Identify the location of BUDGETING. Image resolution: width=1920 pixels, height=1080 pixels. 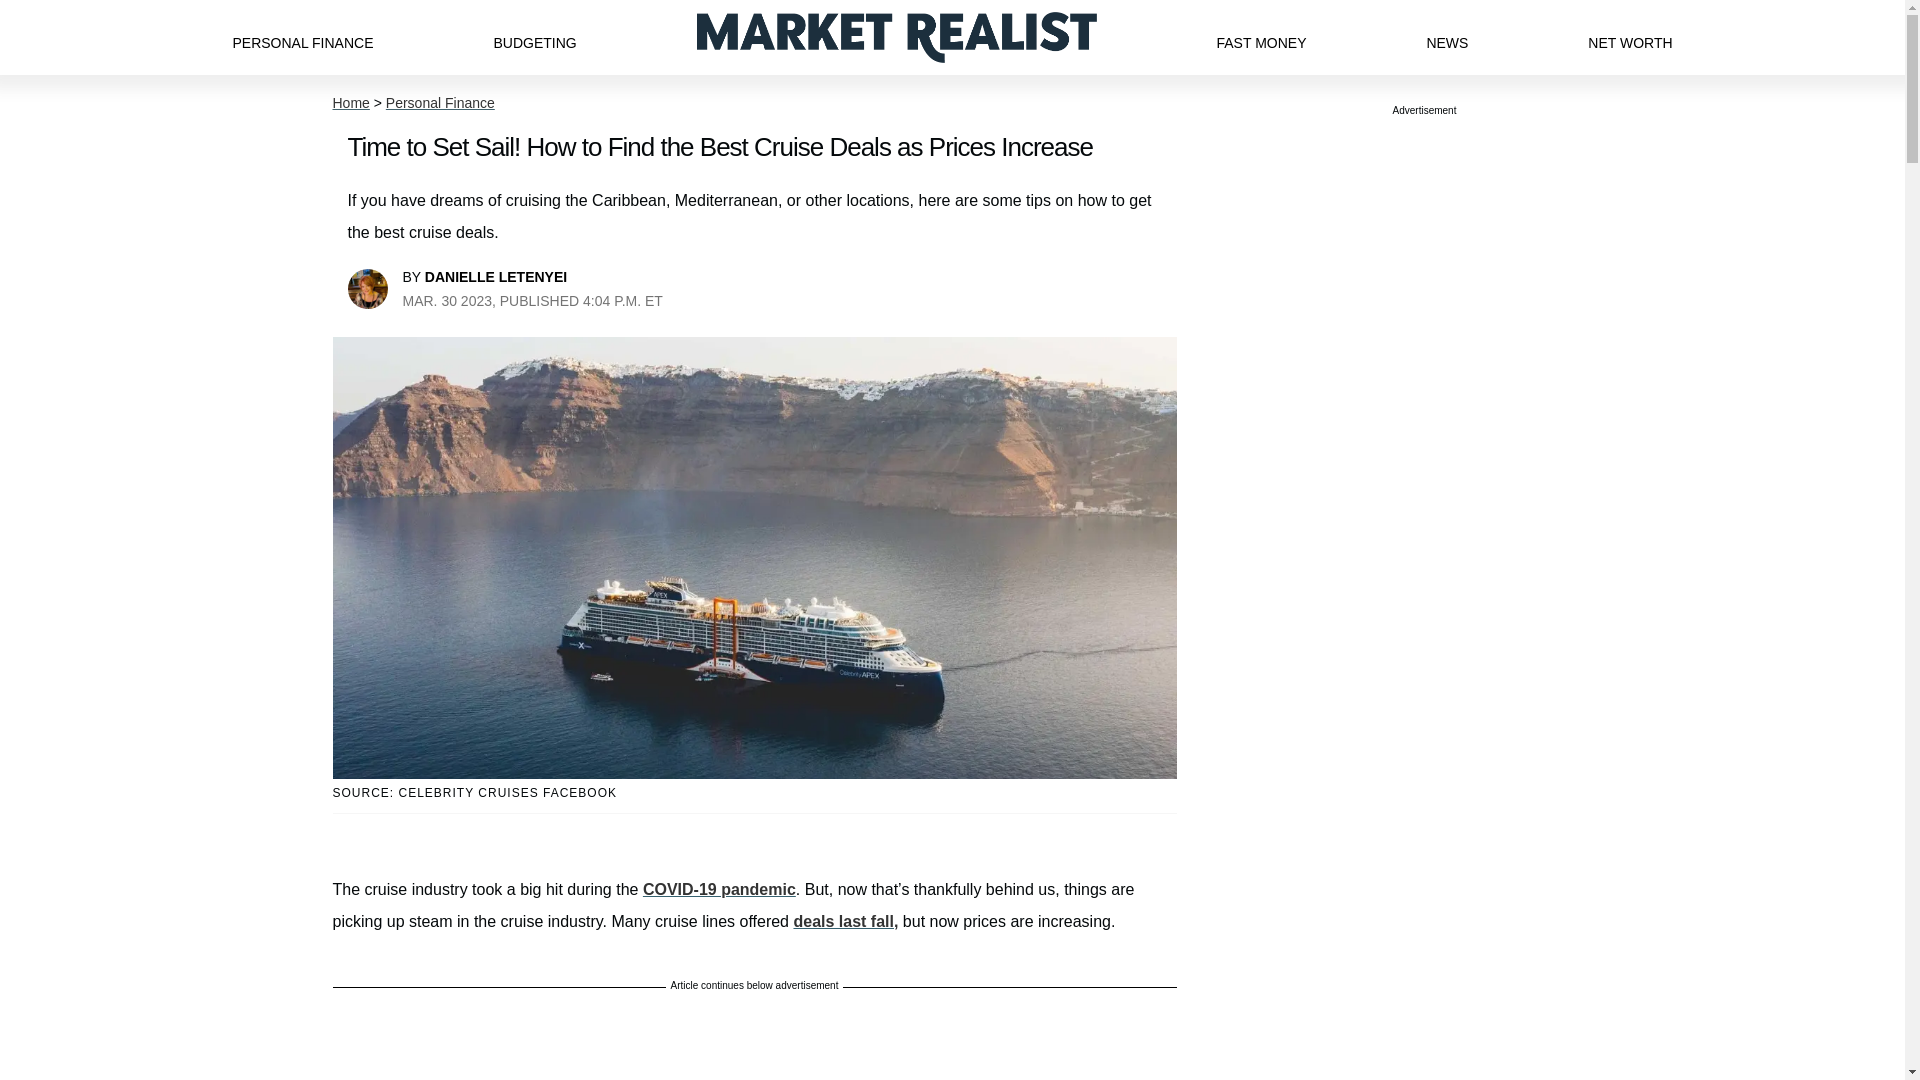
(534, 37).